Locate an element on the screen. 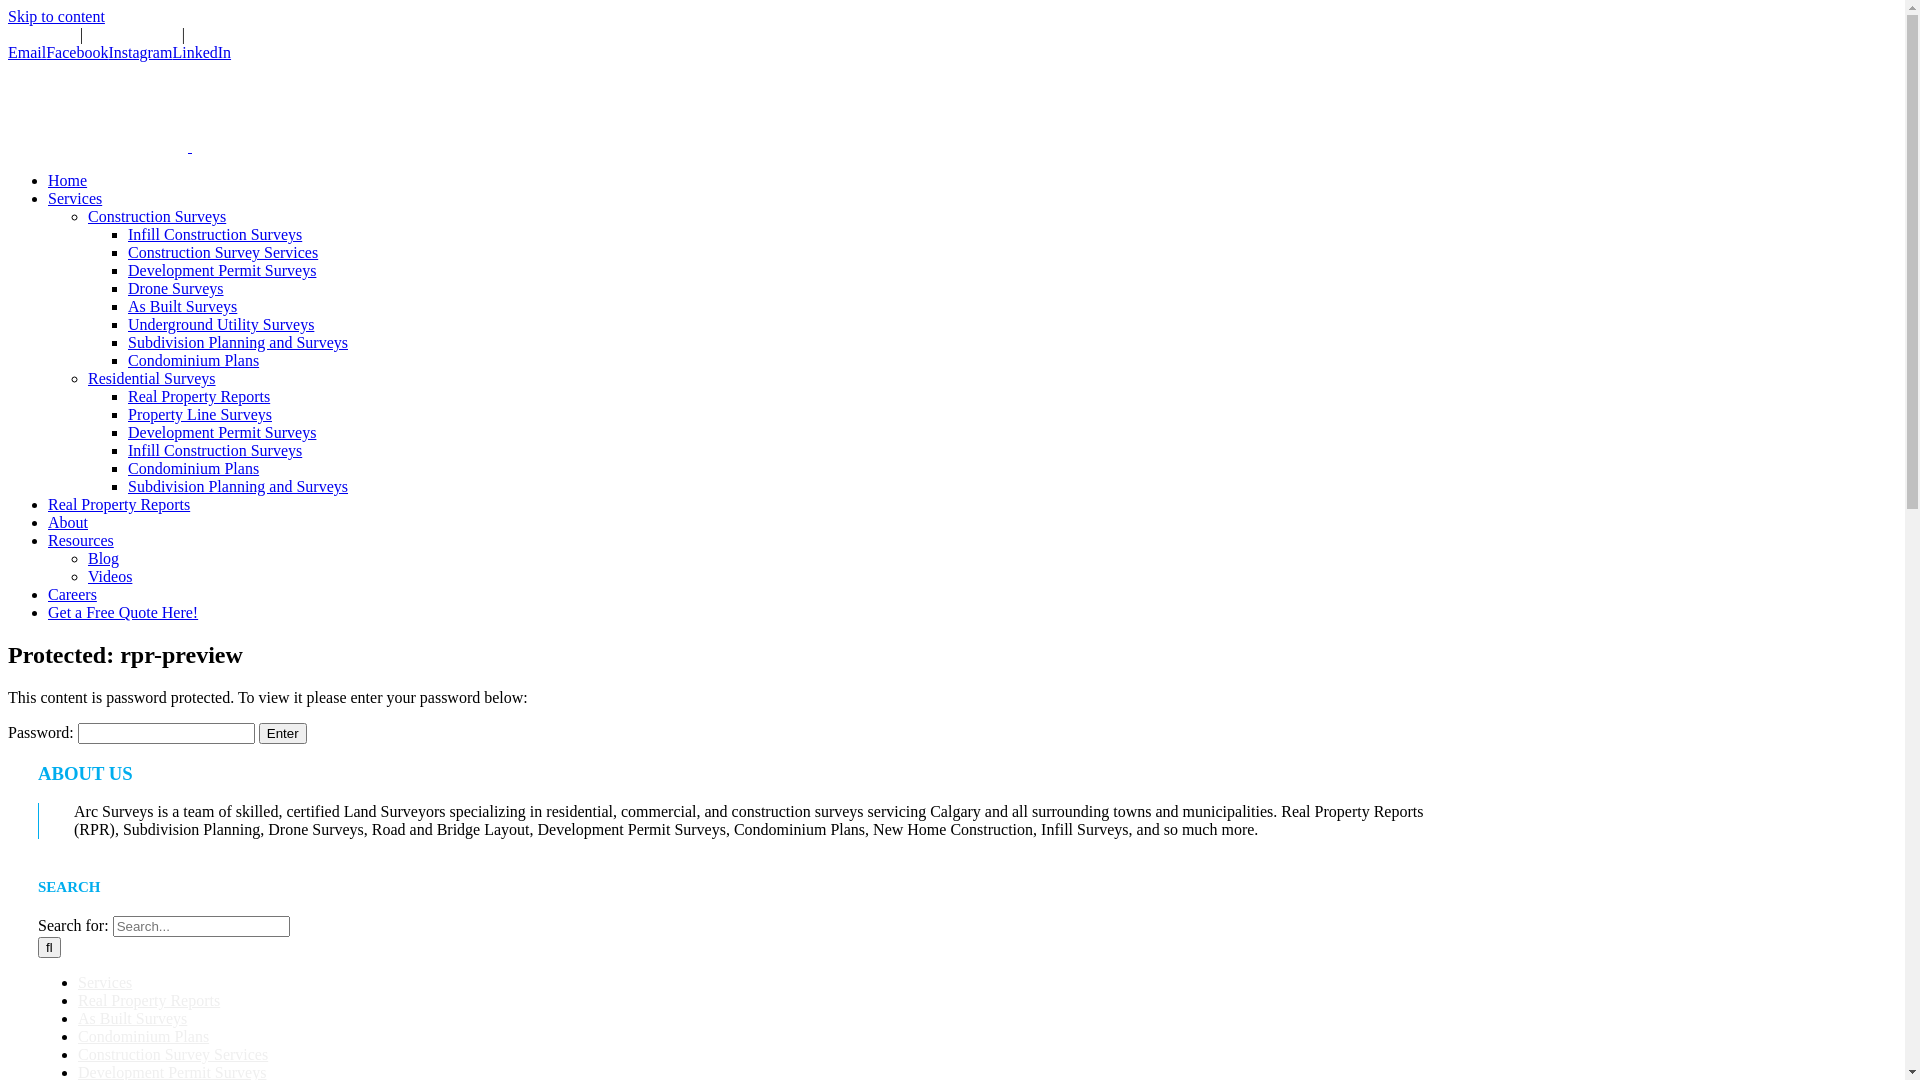 The height and width of the screenshot is (1080, 1920). As Built Surveys is located at coordinates (182, 306).